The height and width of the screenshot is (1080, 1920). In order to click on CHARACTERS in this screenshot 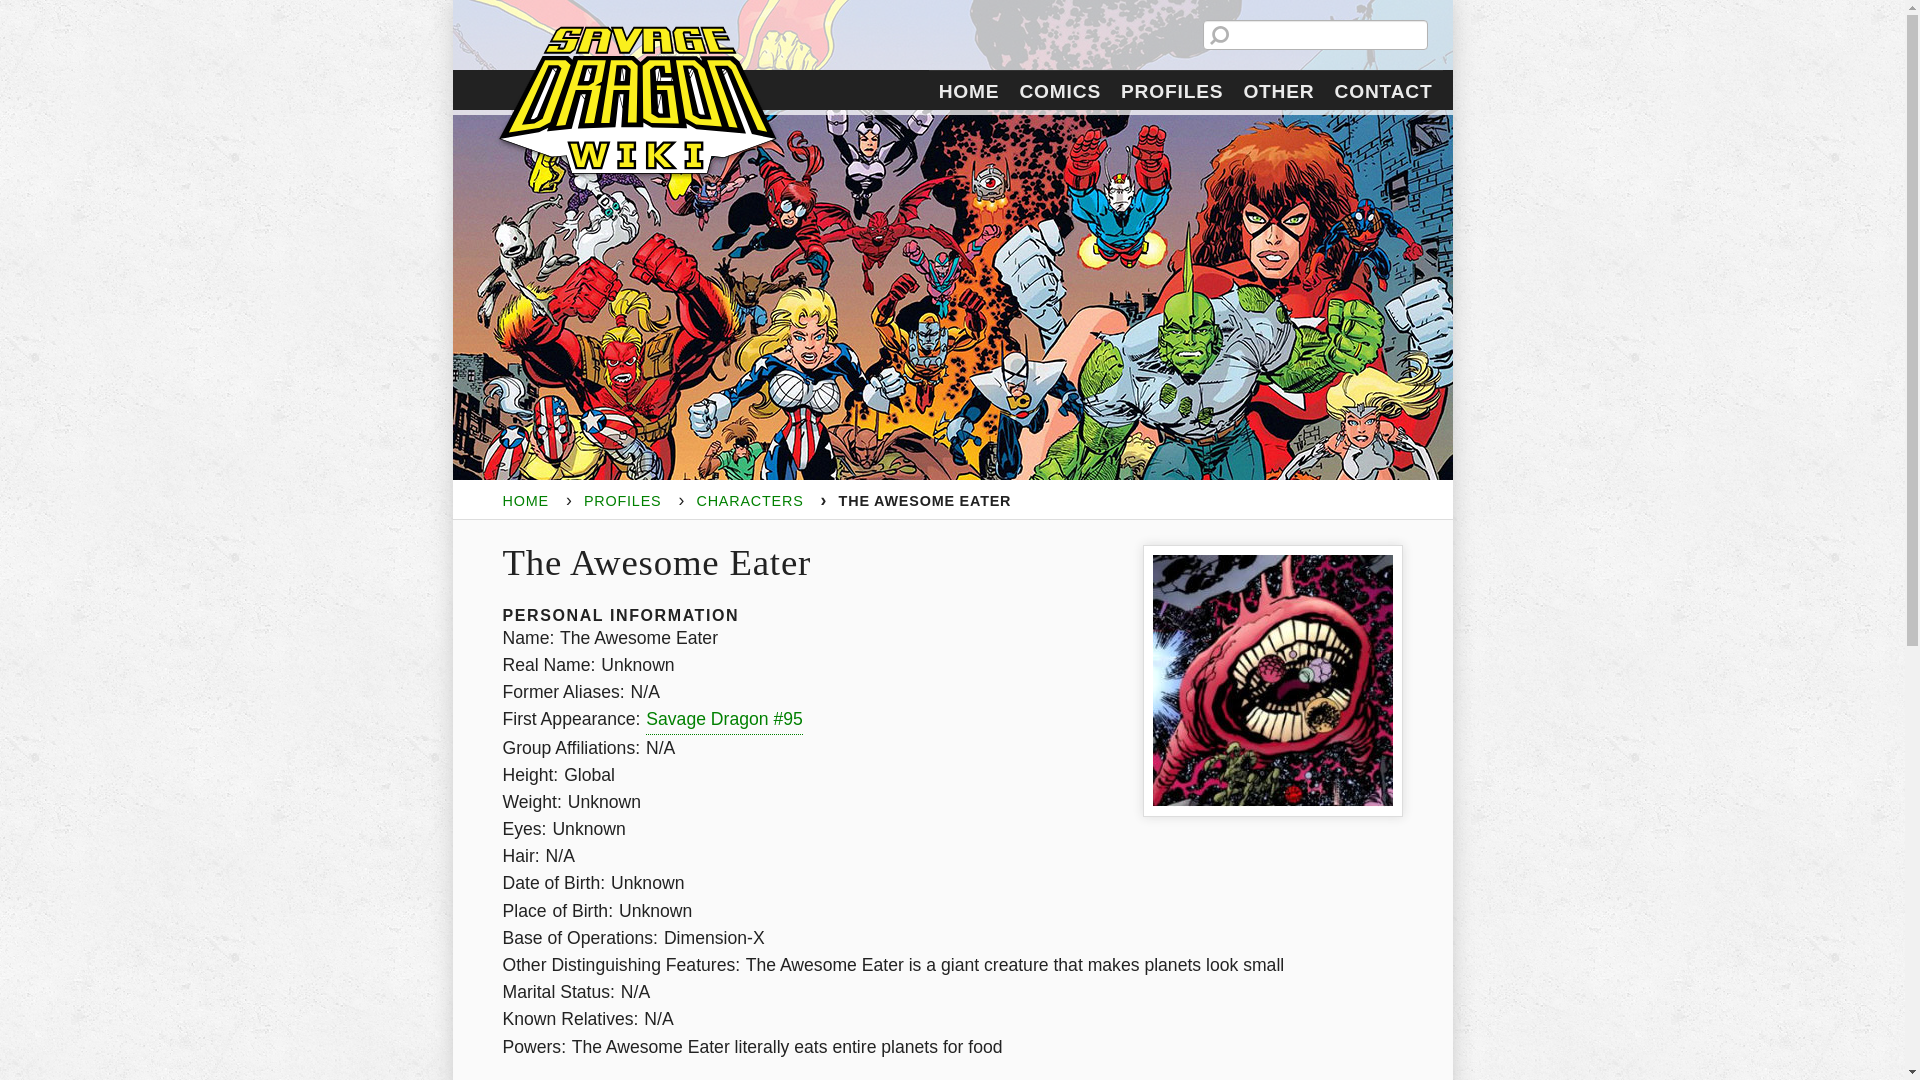, I will do `click(748, 500)`.